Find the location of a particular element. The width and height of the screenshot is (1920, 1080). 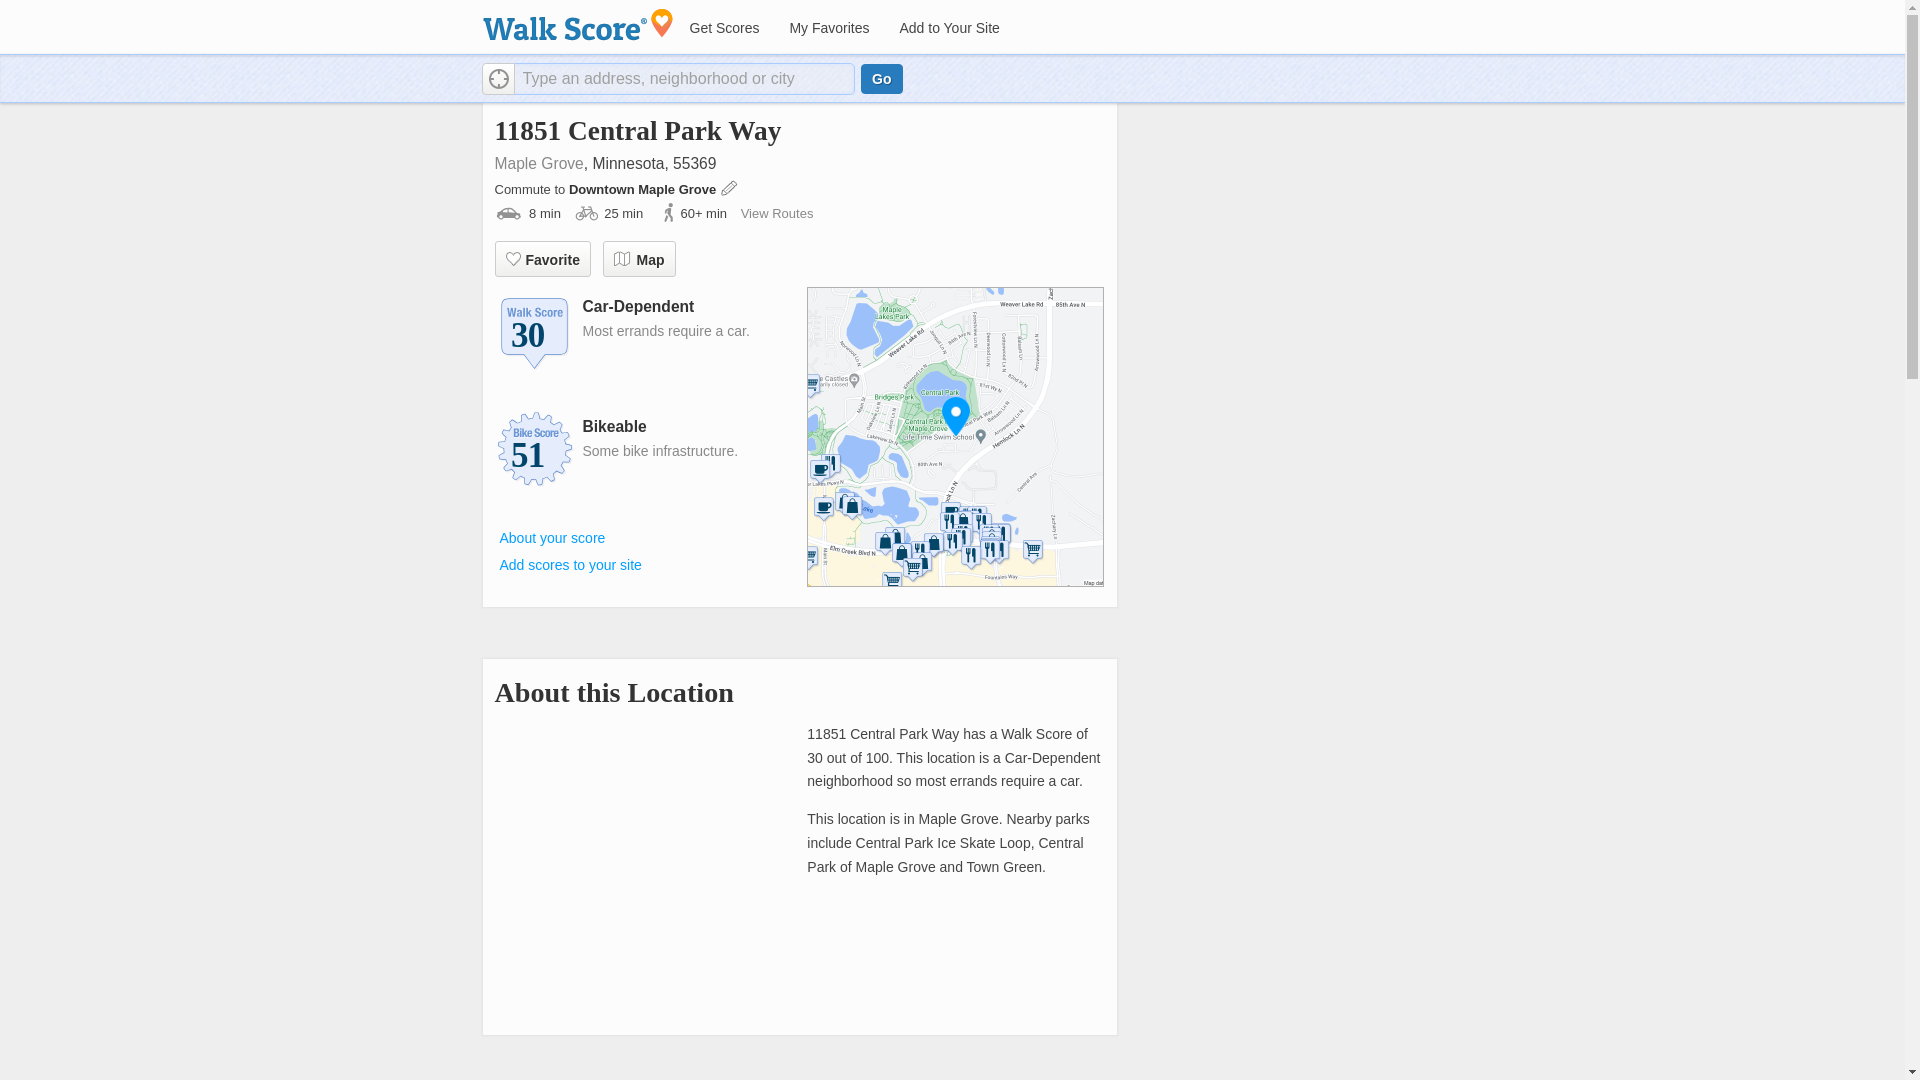

Favorite is located at coordinates (541, 258).